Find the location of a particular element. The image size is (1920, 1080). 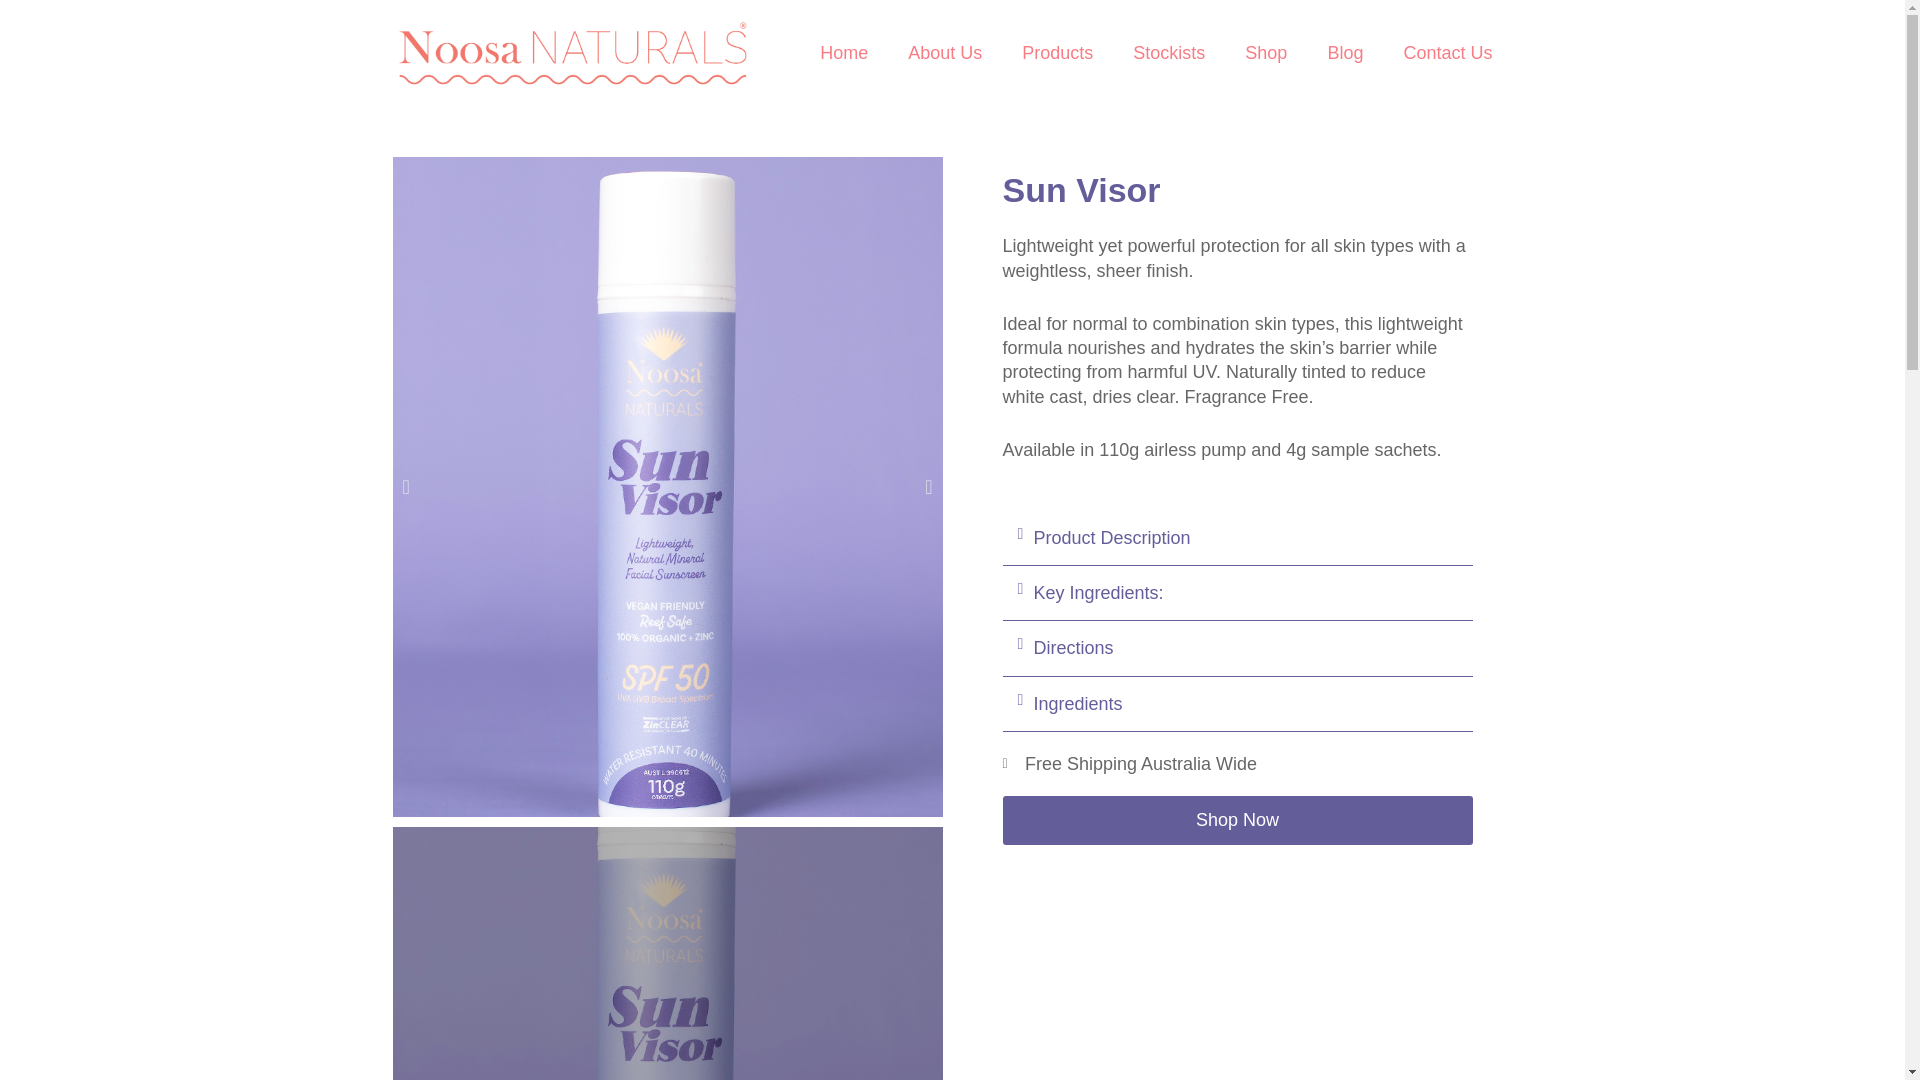

Home is located at coordinates (844, 52).